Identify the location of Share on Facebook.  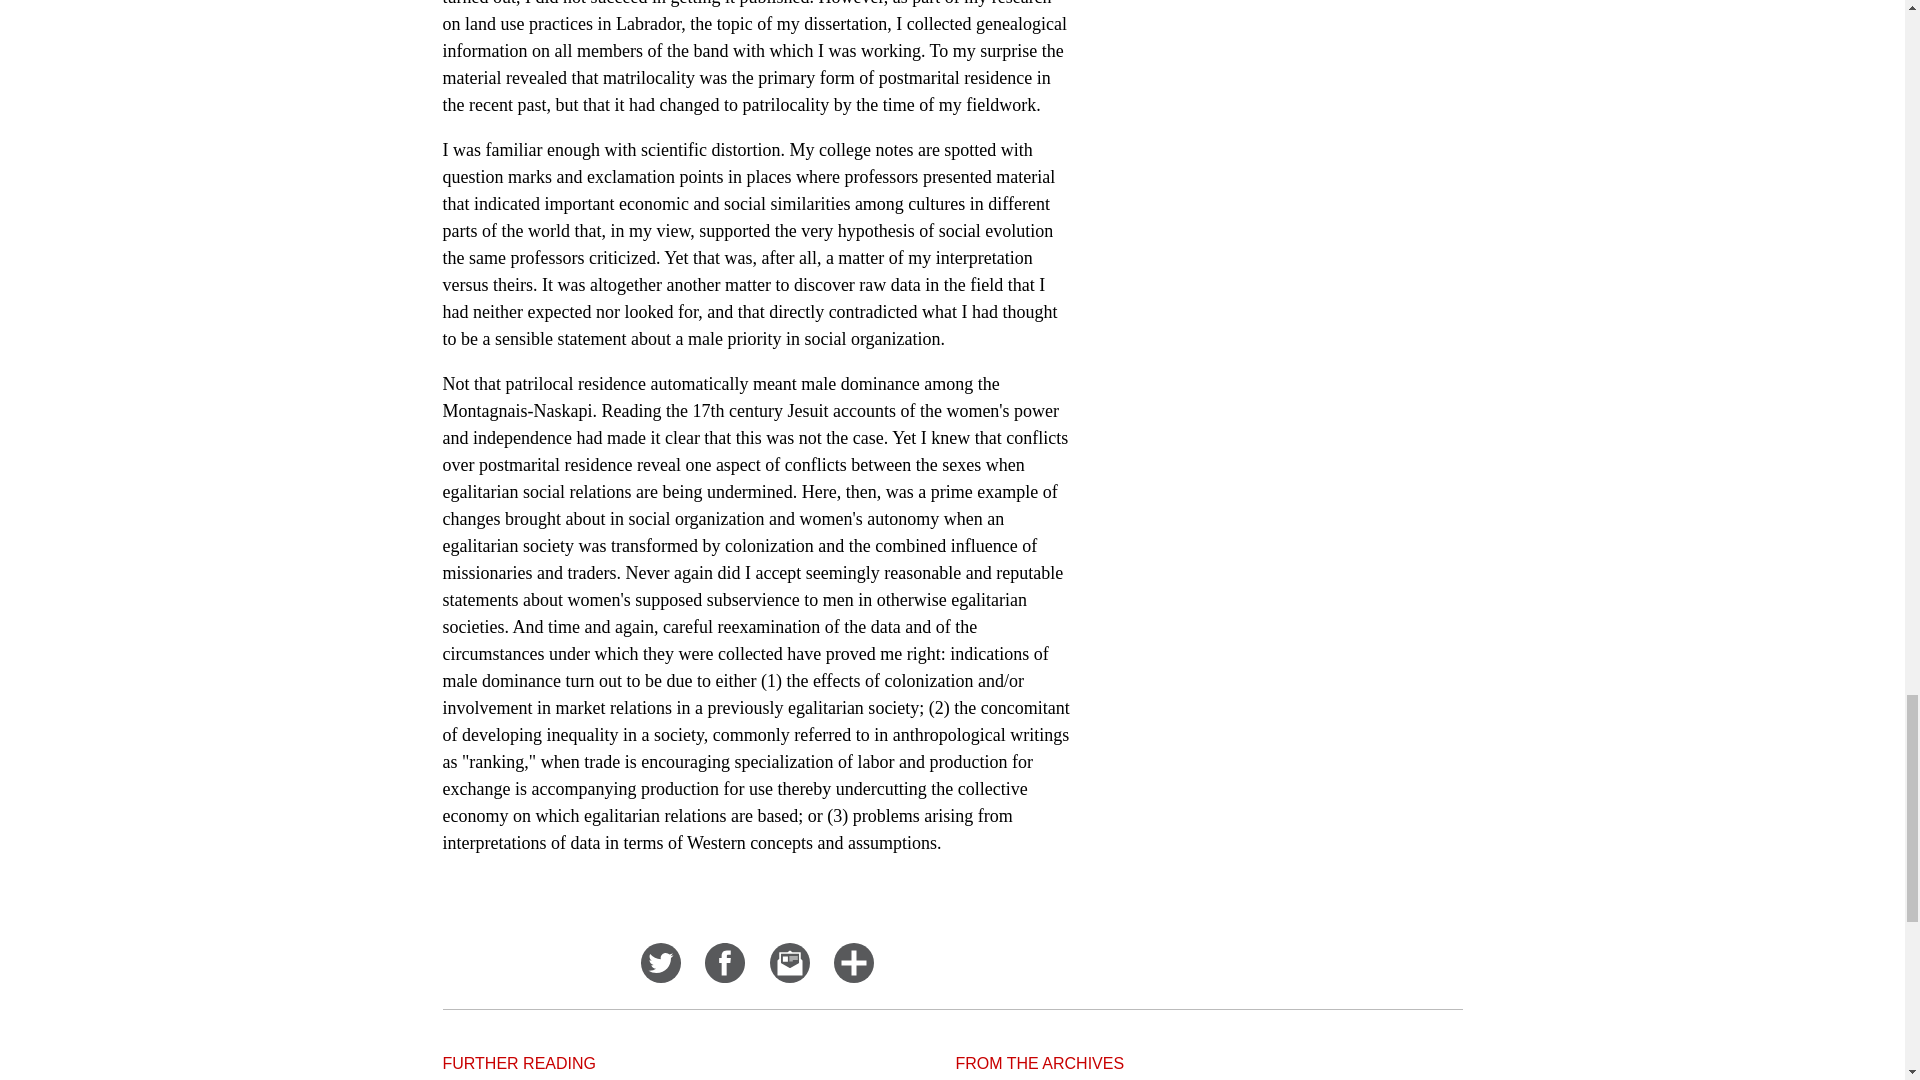
(724, 976).